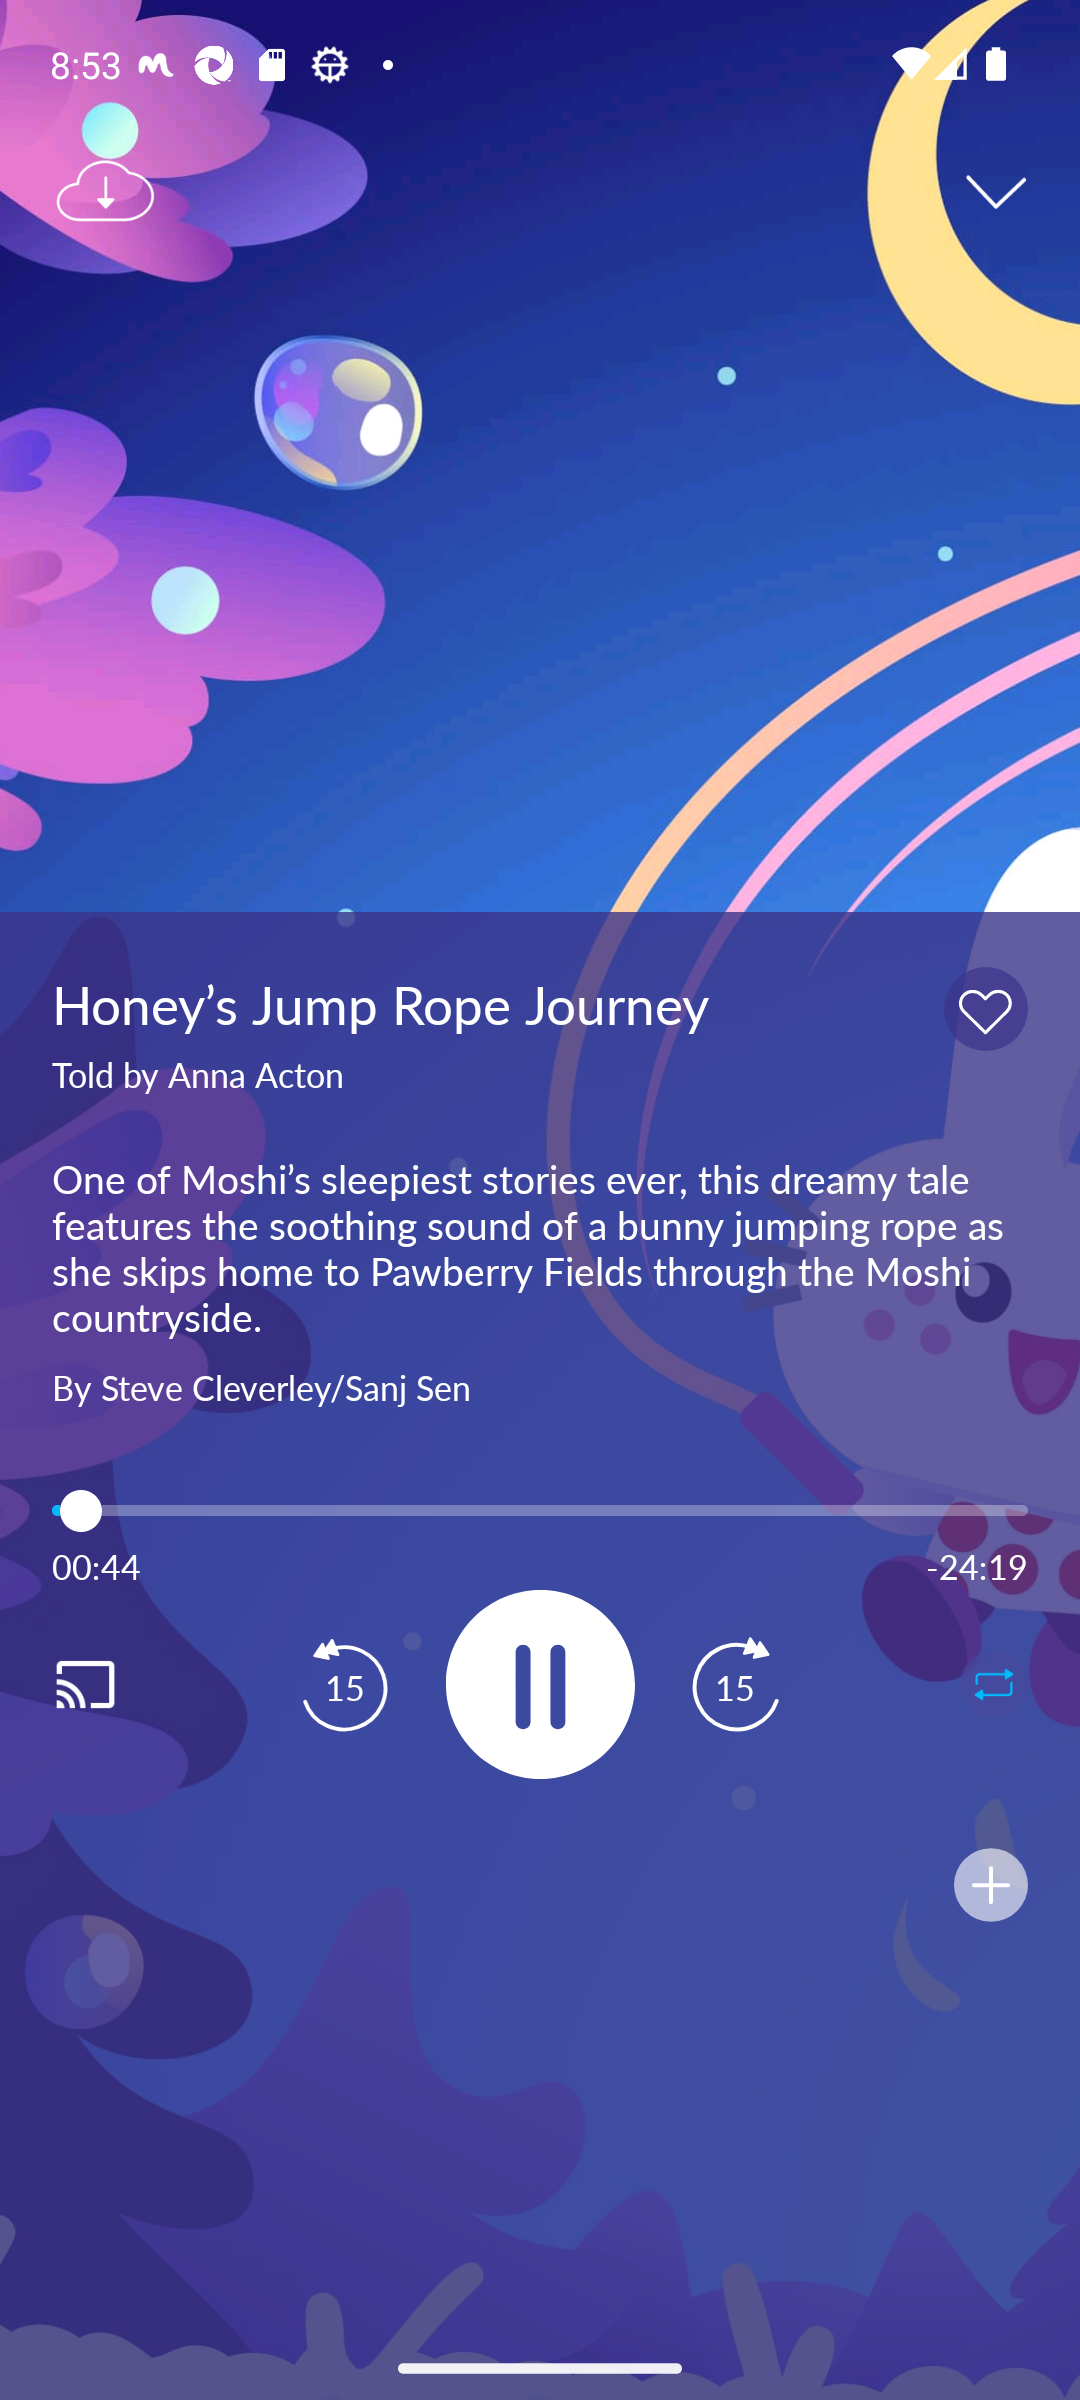 This screenshot has height=2400, width=1080. What do you see at coordinates (116, 1684) in the screenshot?
I see `Cast. Disconnected` at bounding box center [116, 1684].